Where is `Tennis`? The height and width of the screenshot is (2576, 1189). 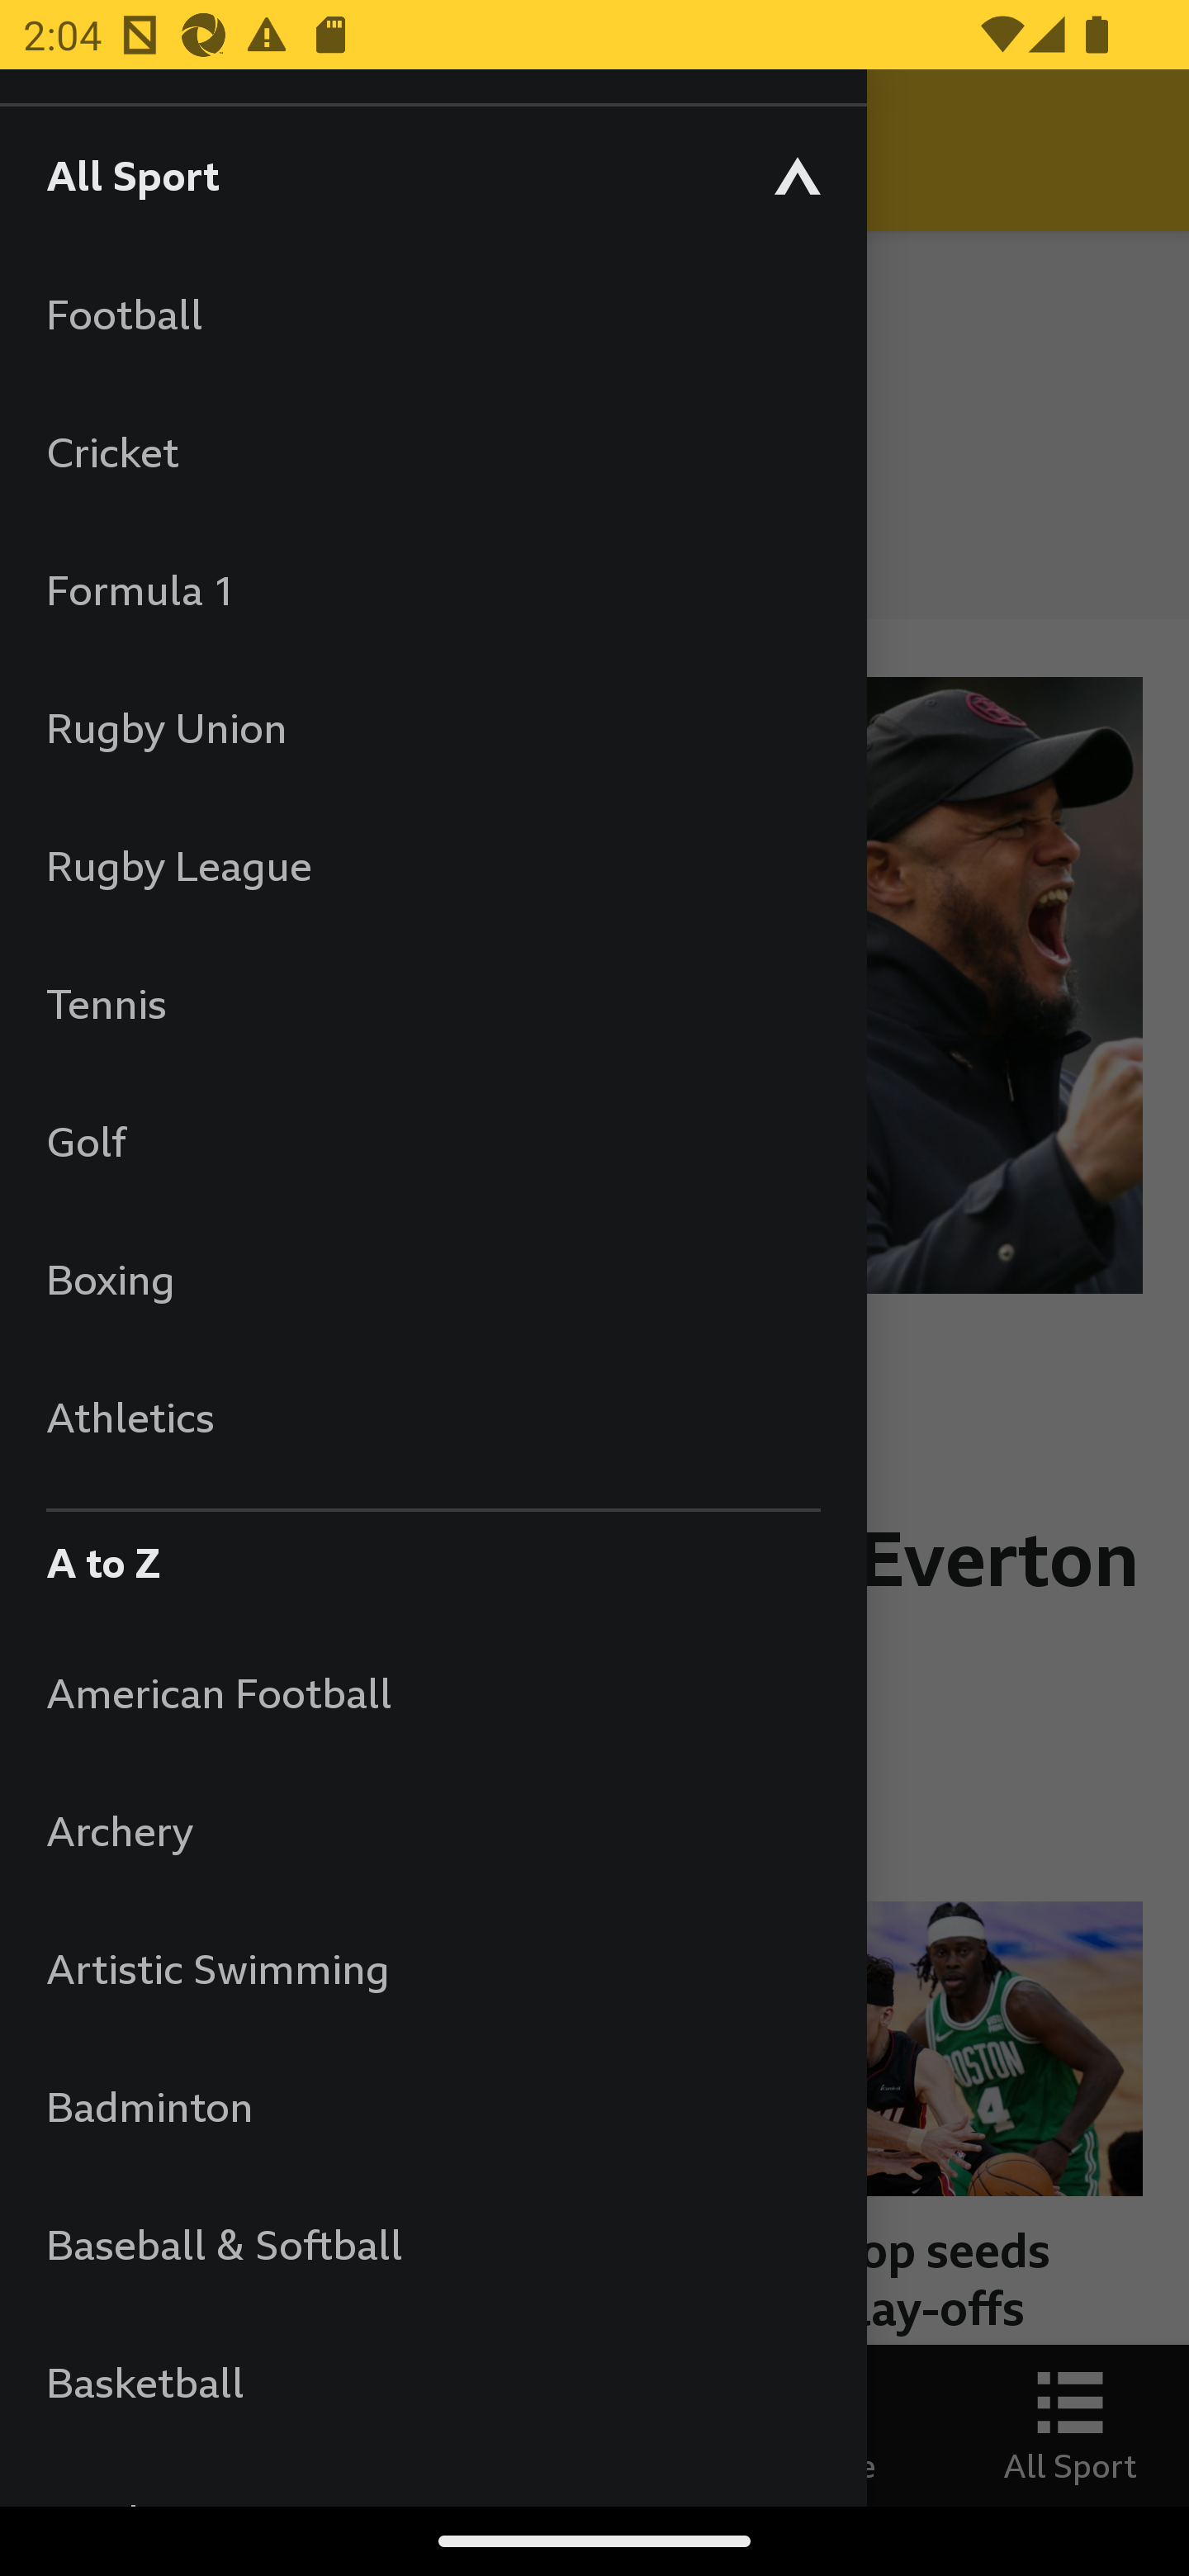 Tennis is located at coordinates (433, 1002).